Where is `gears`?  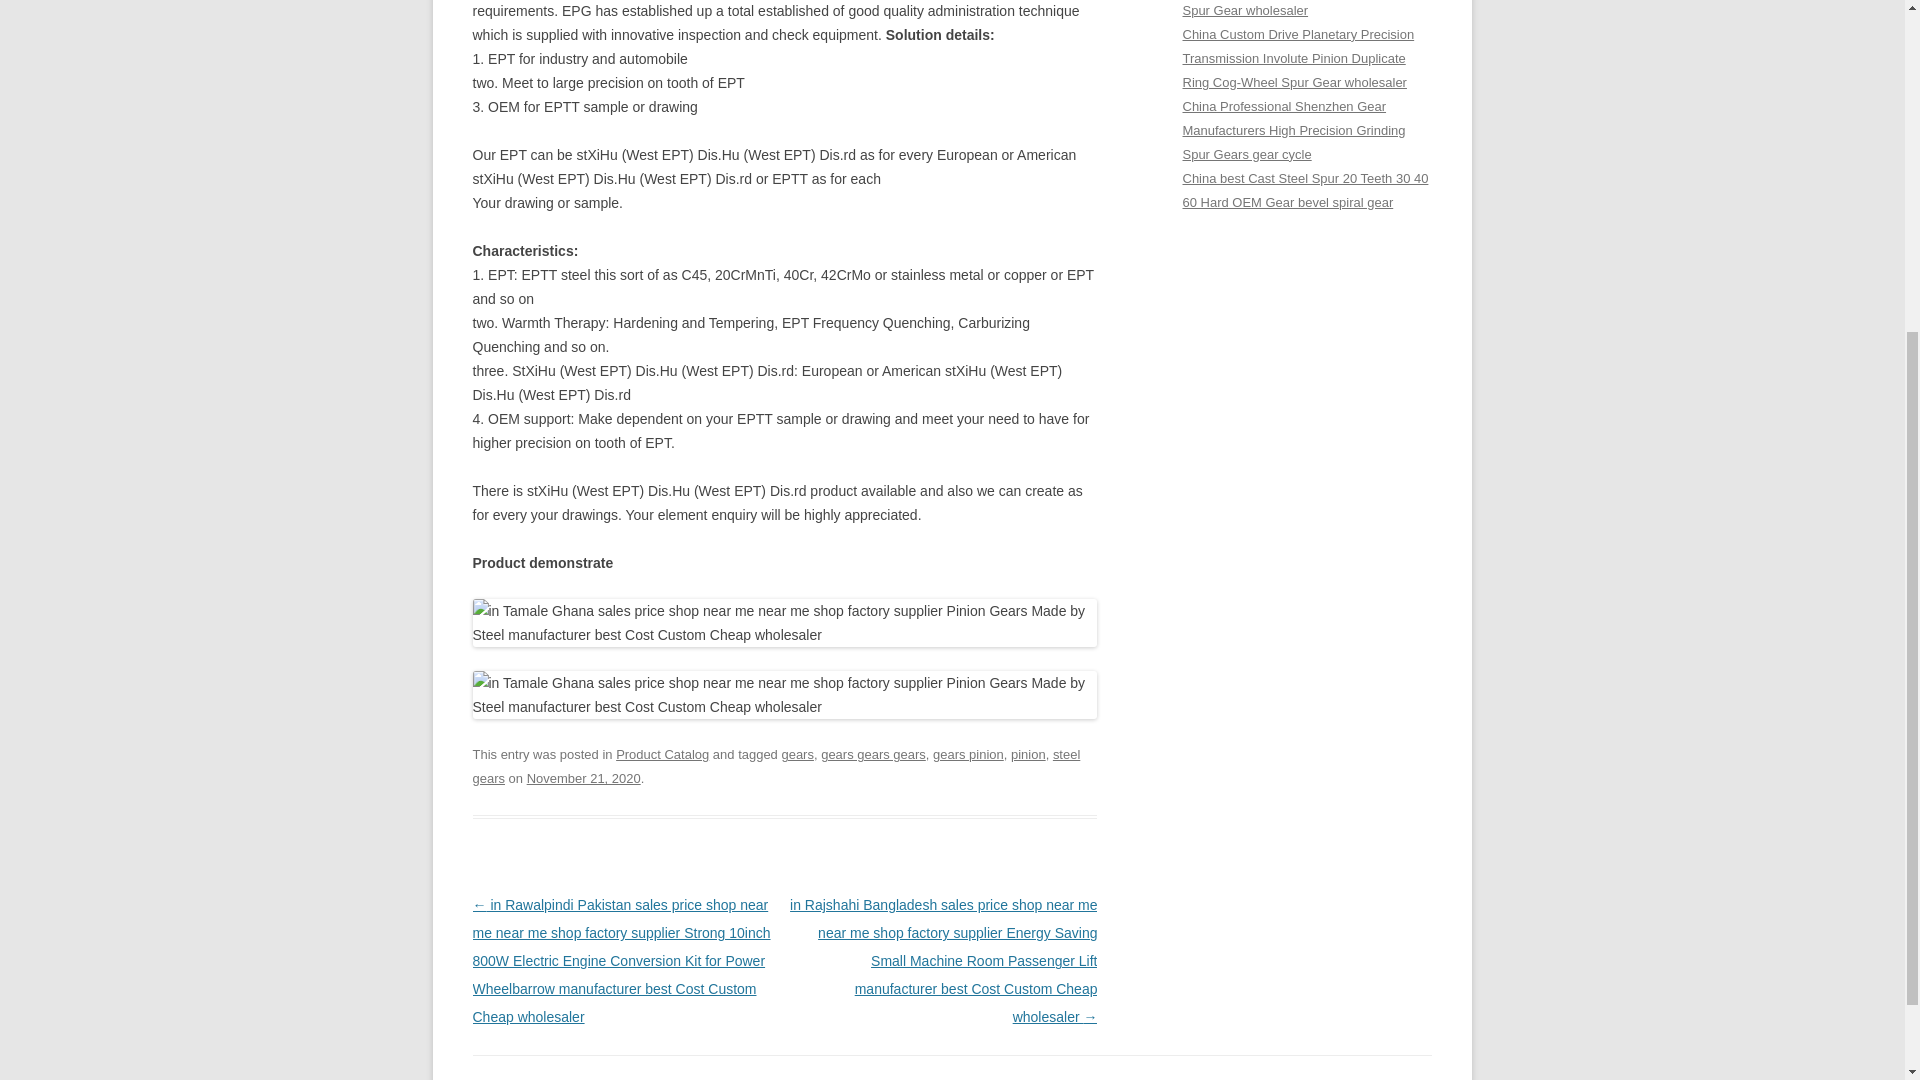 gears is located at coordinates (796, 754).